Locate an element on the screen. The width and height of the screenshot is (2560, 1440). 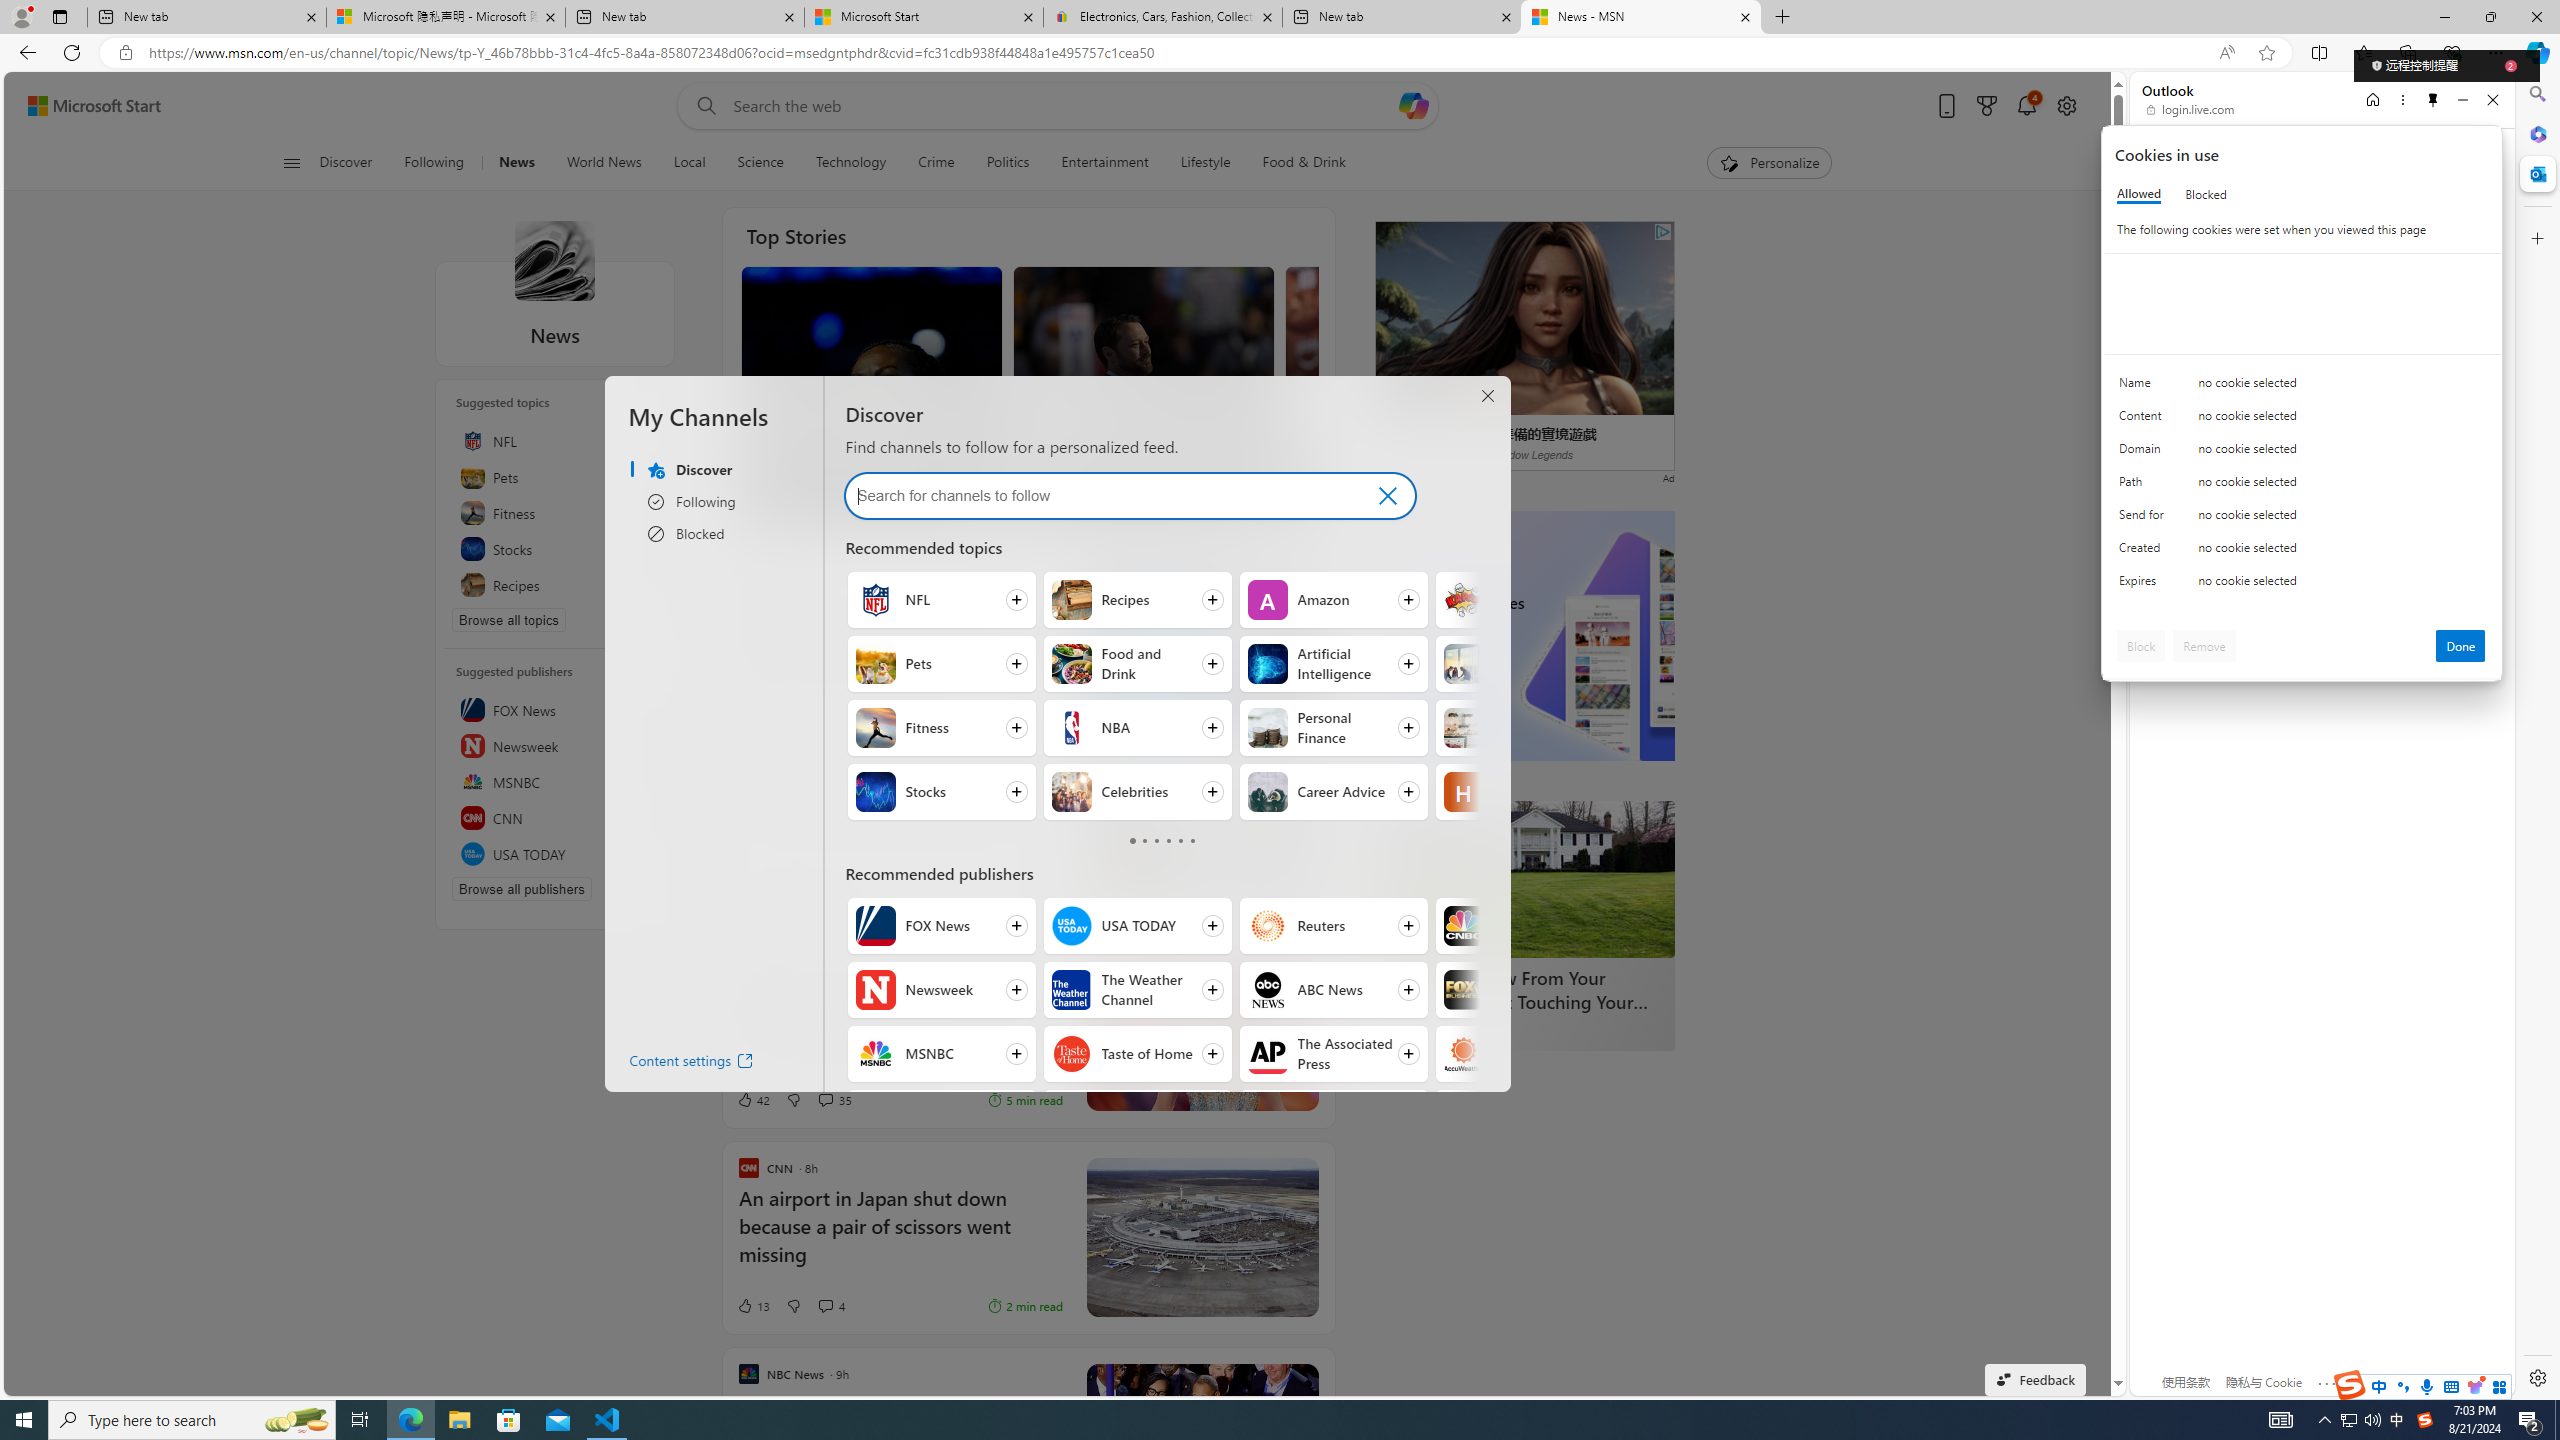
Follow Home Decor is located at coordinates (1530, 728).